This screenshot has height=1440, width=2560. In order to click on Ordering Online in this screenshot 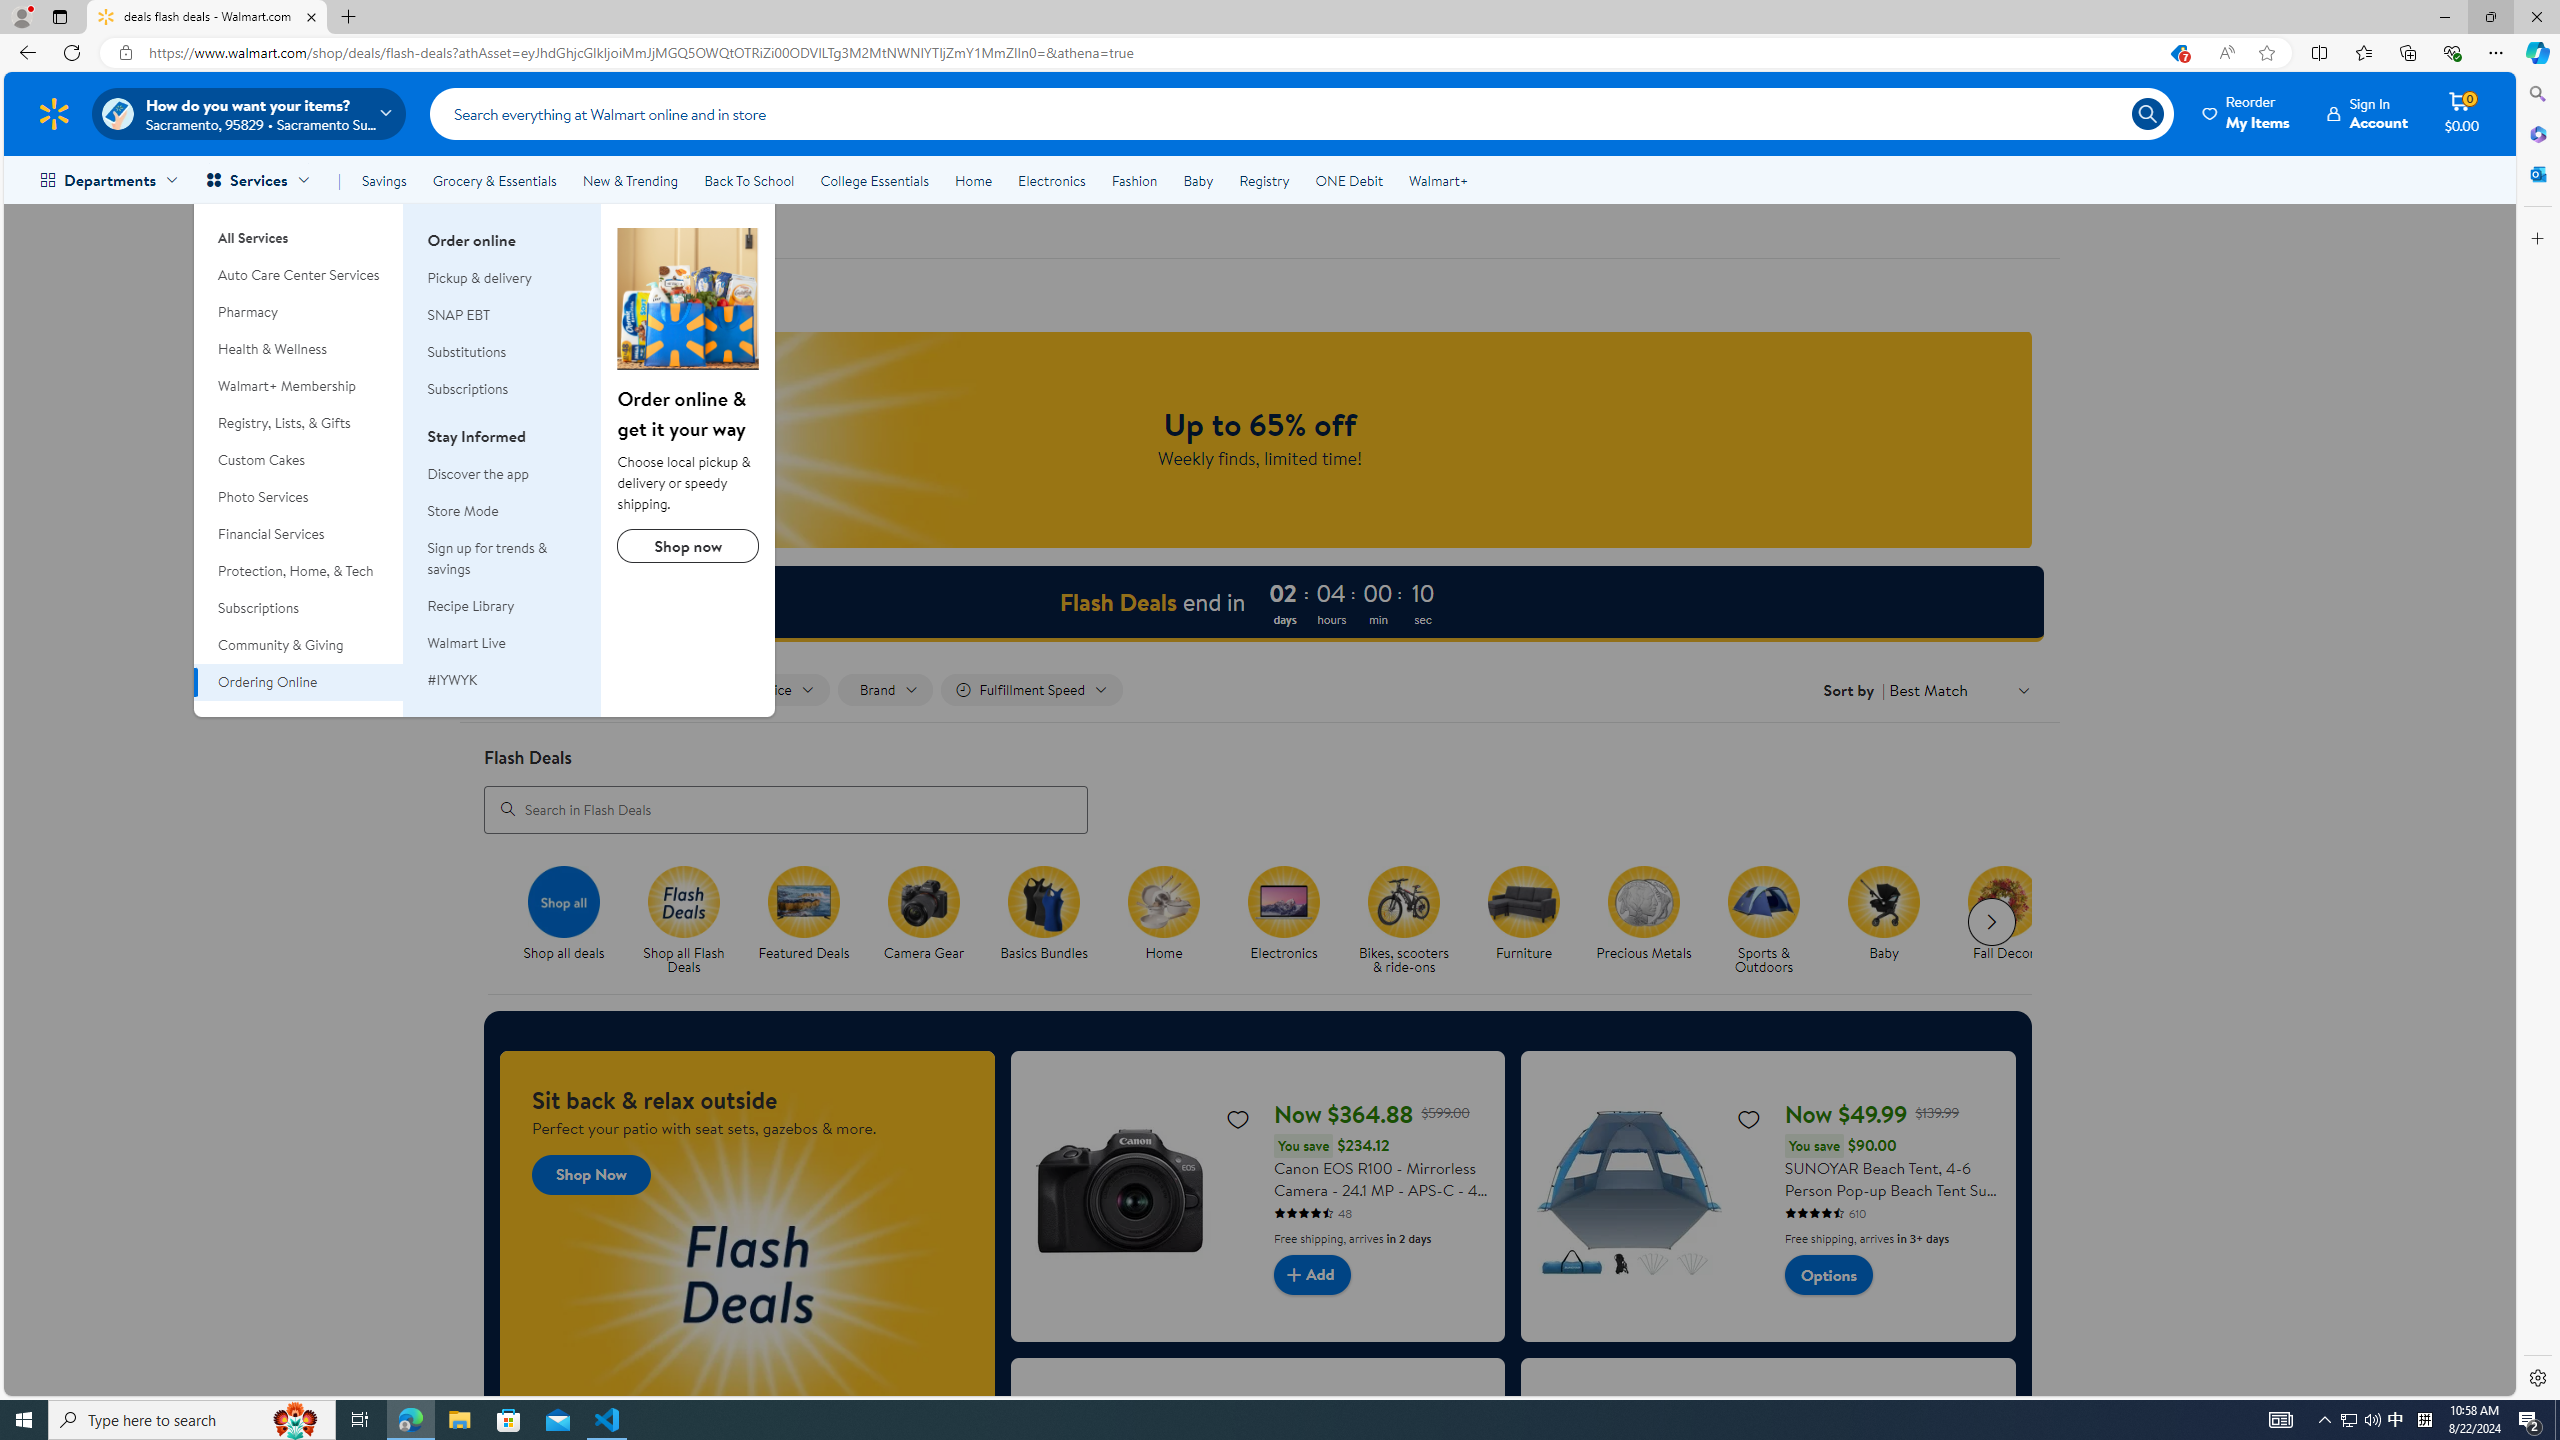, I will do `click(688, 298)`.